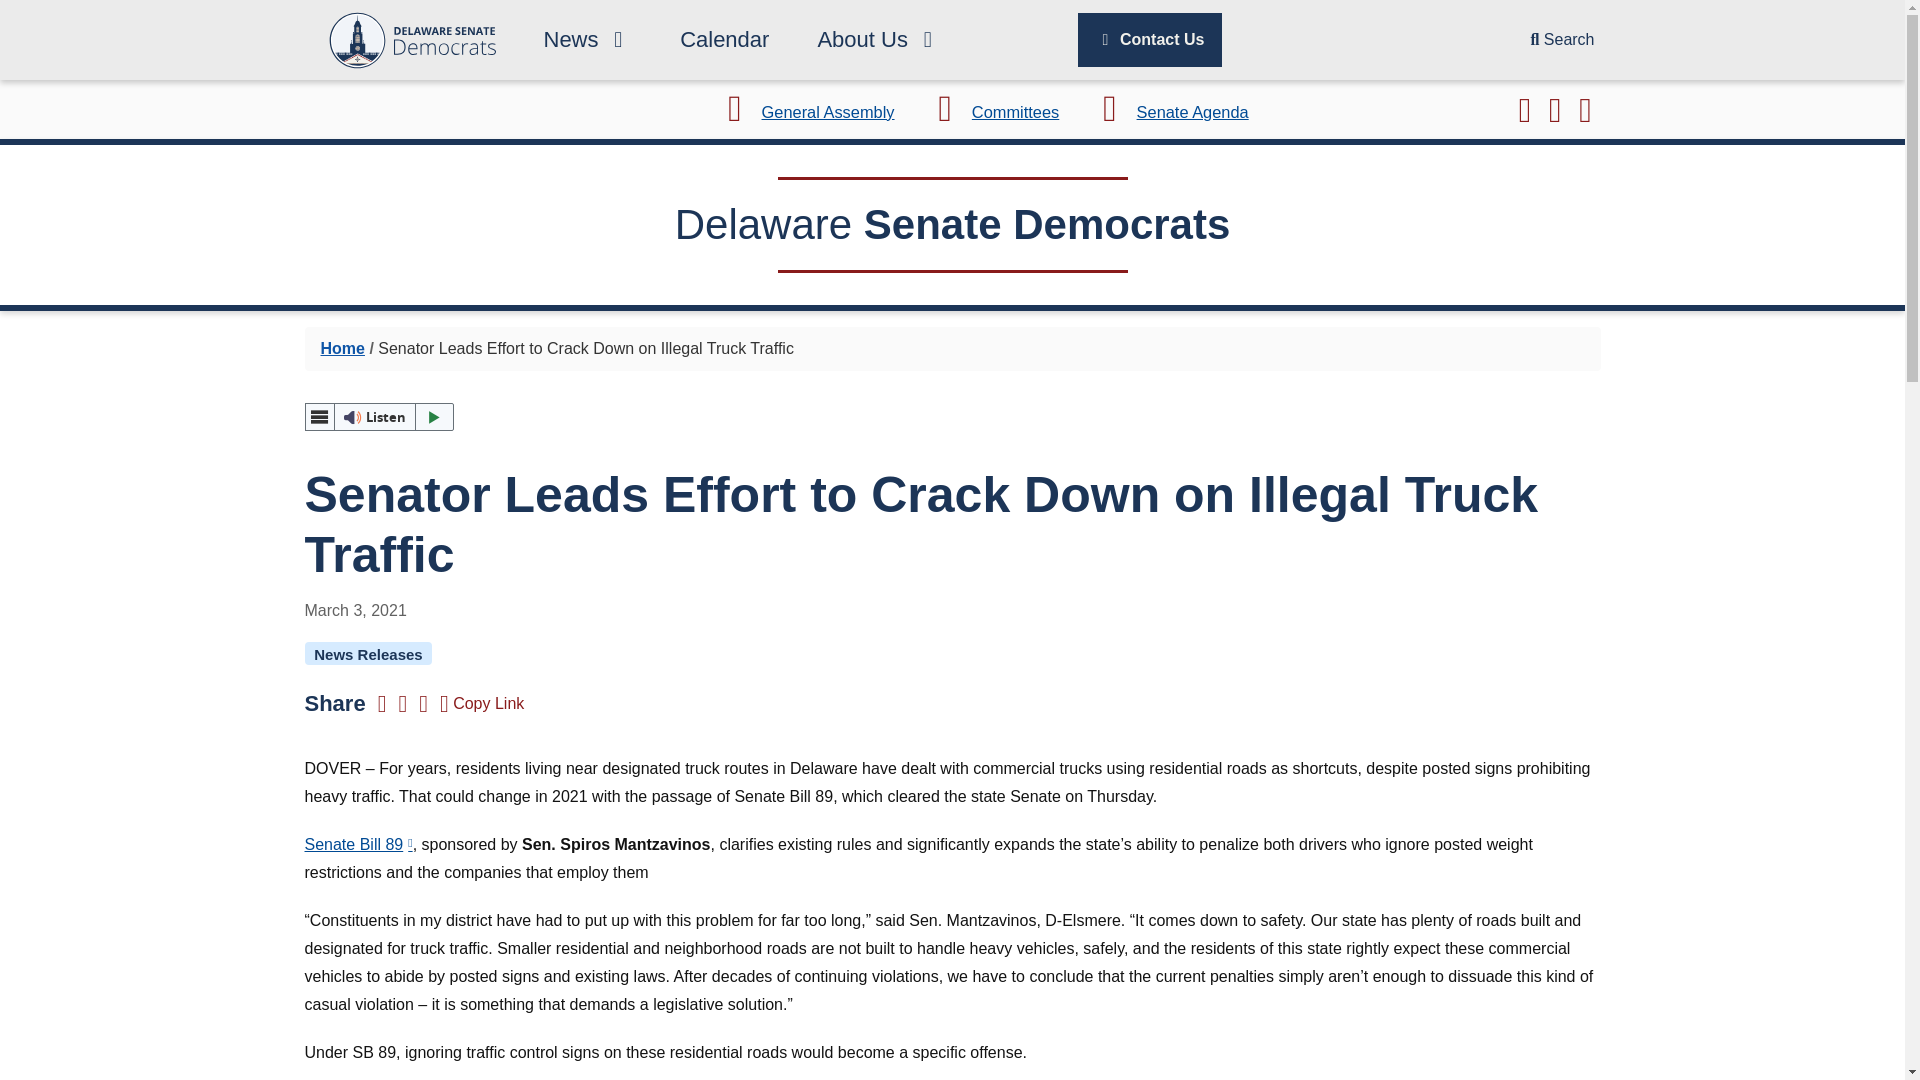 The image size is (1920, 1080). I want to click on Calendar, so click(724, 40).